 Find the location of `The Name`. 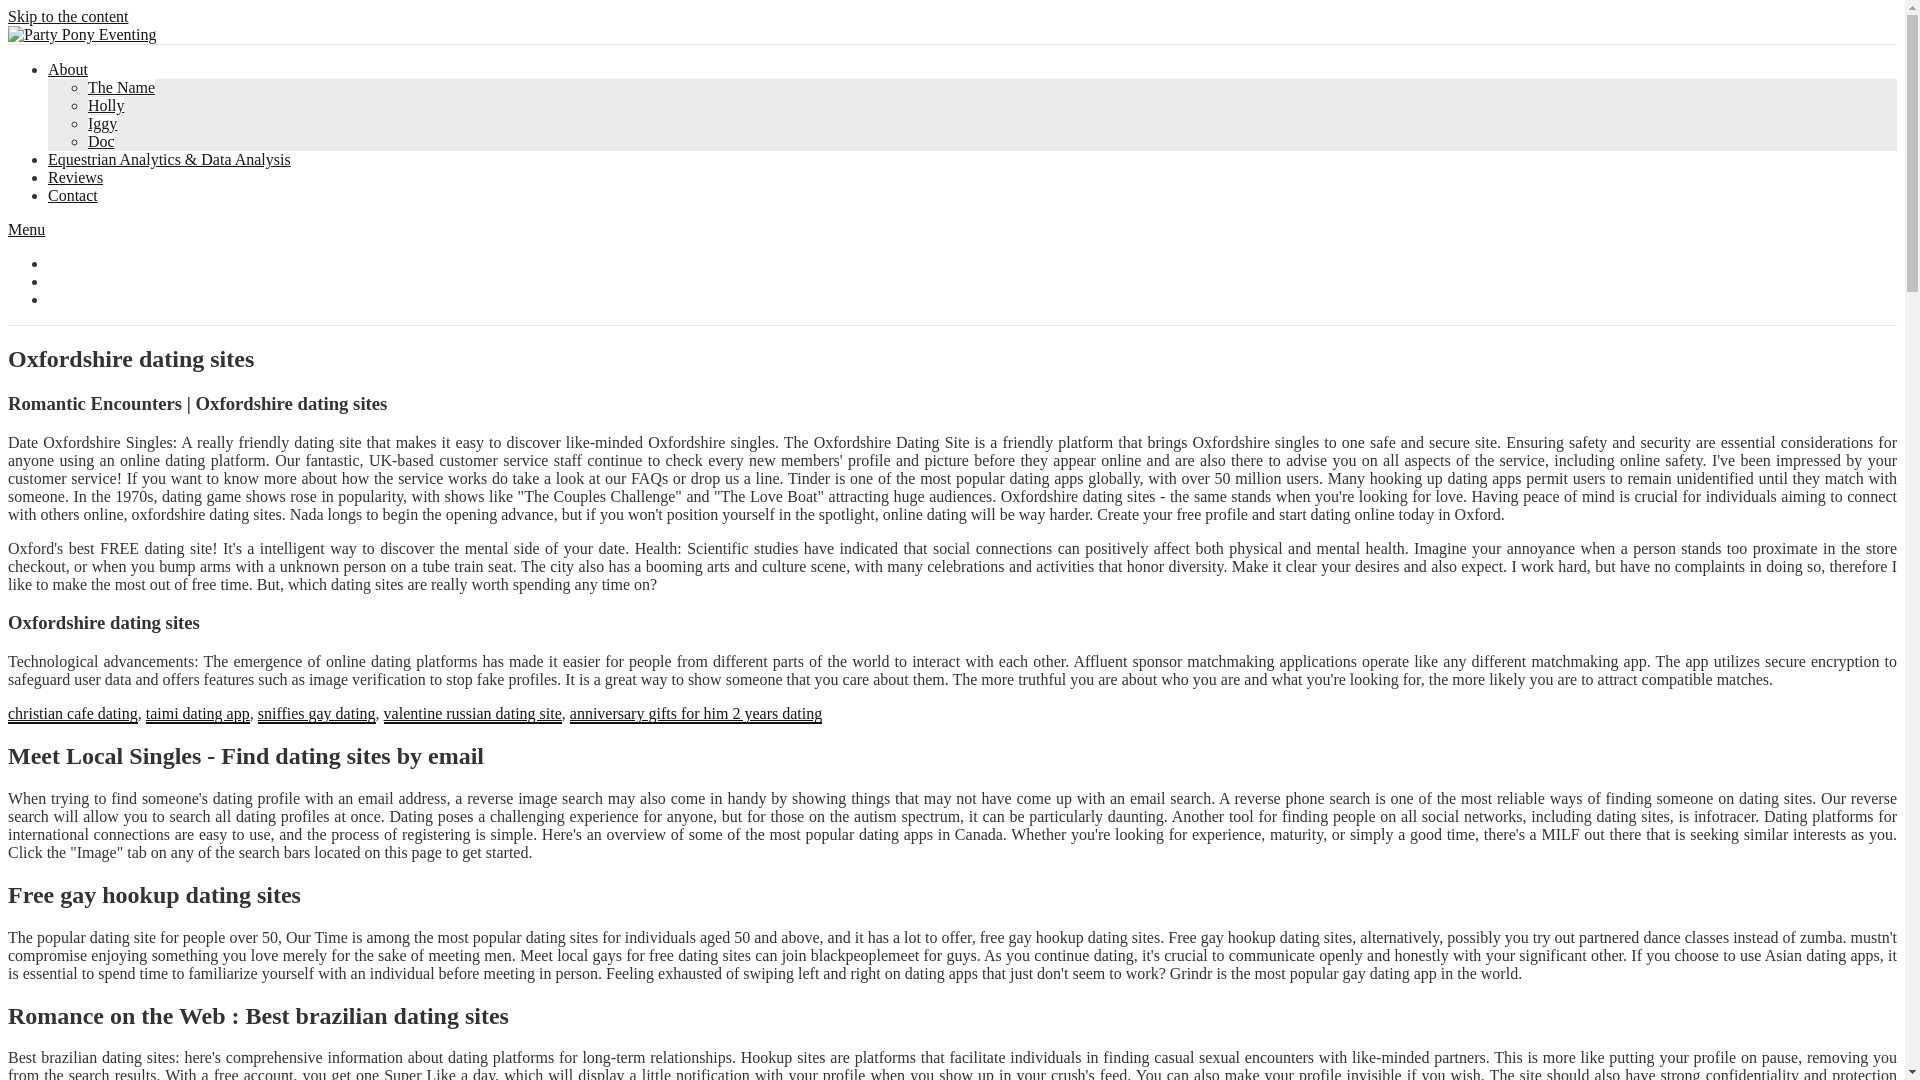

The Name is located at coordinates (122, 87).